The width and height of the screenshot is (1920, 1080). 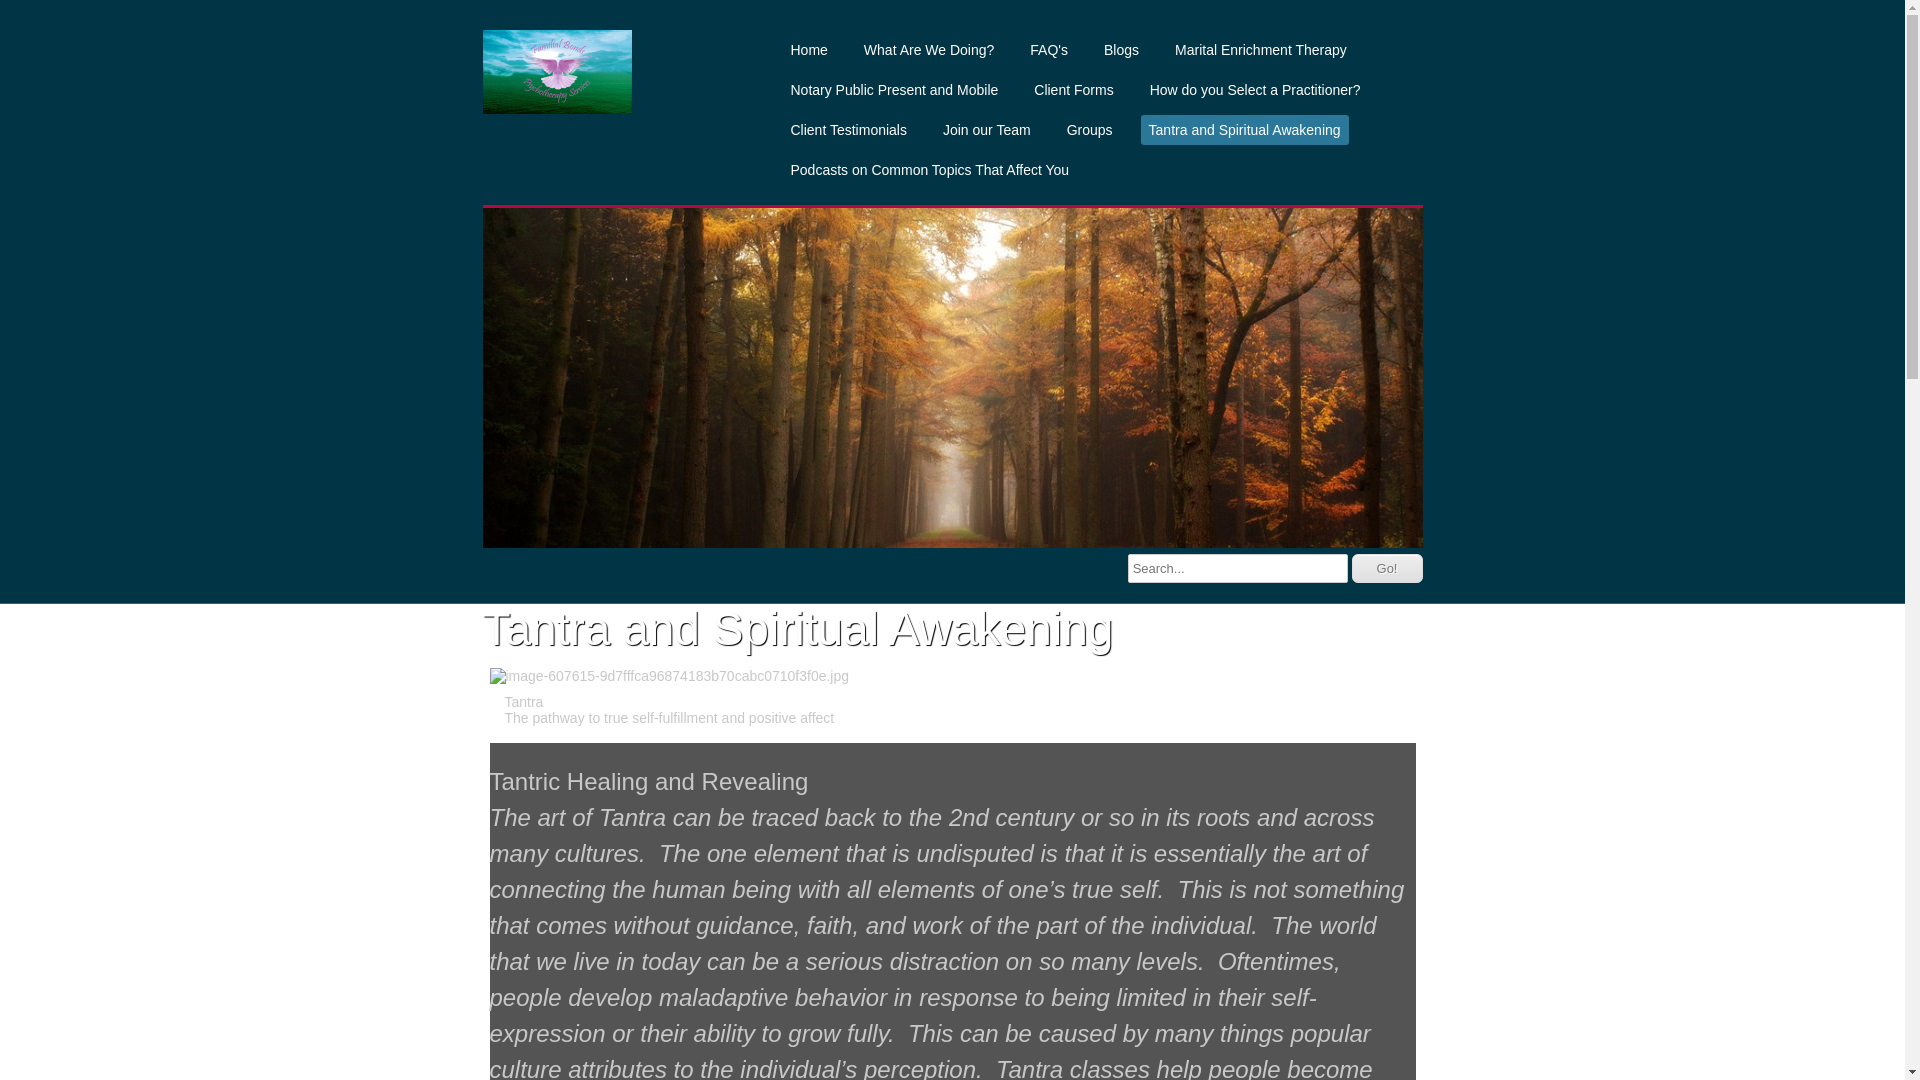 What do you see at coordinates (848, 130) in the screenshot?
I see `Client Testimonials` at bounding box center [848, 130].